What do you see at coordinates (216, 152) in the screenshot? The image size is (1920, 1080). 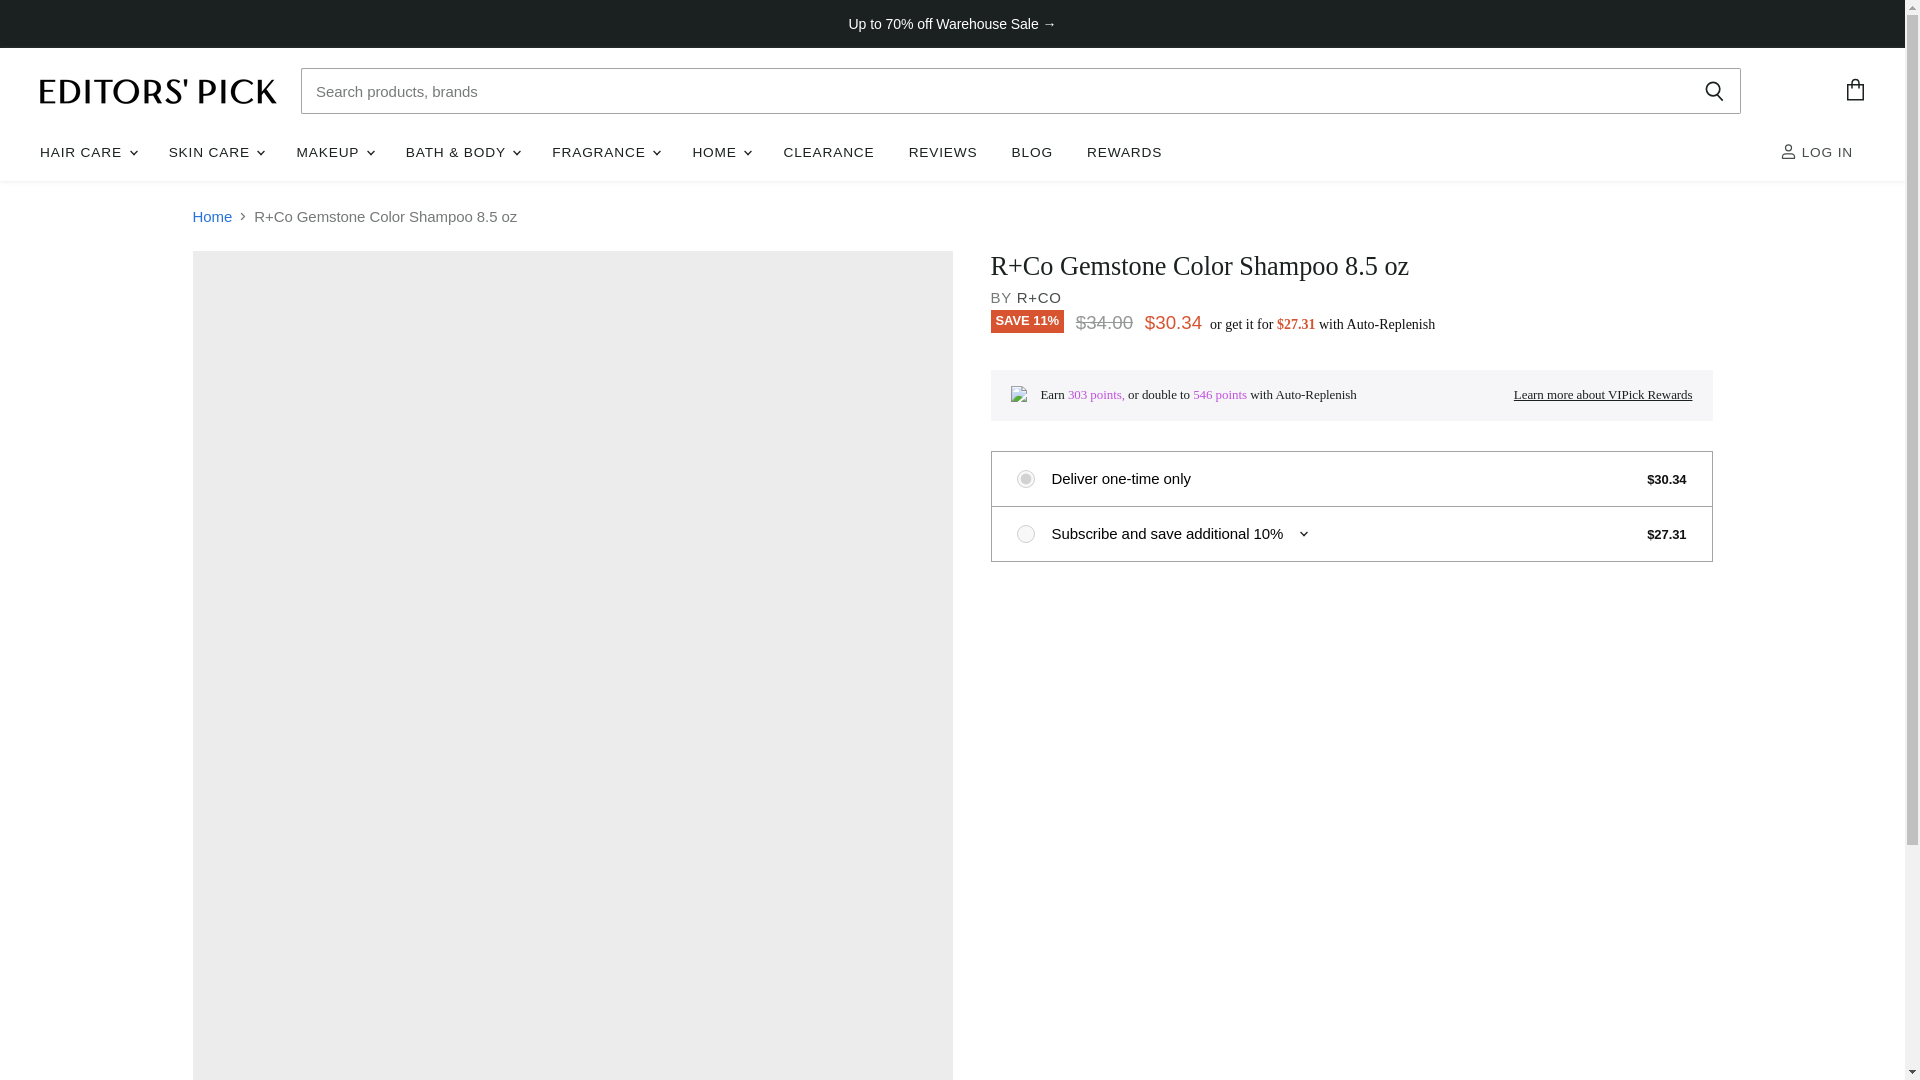 I see `SKIN CARE` at bounding box center [216, 152].